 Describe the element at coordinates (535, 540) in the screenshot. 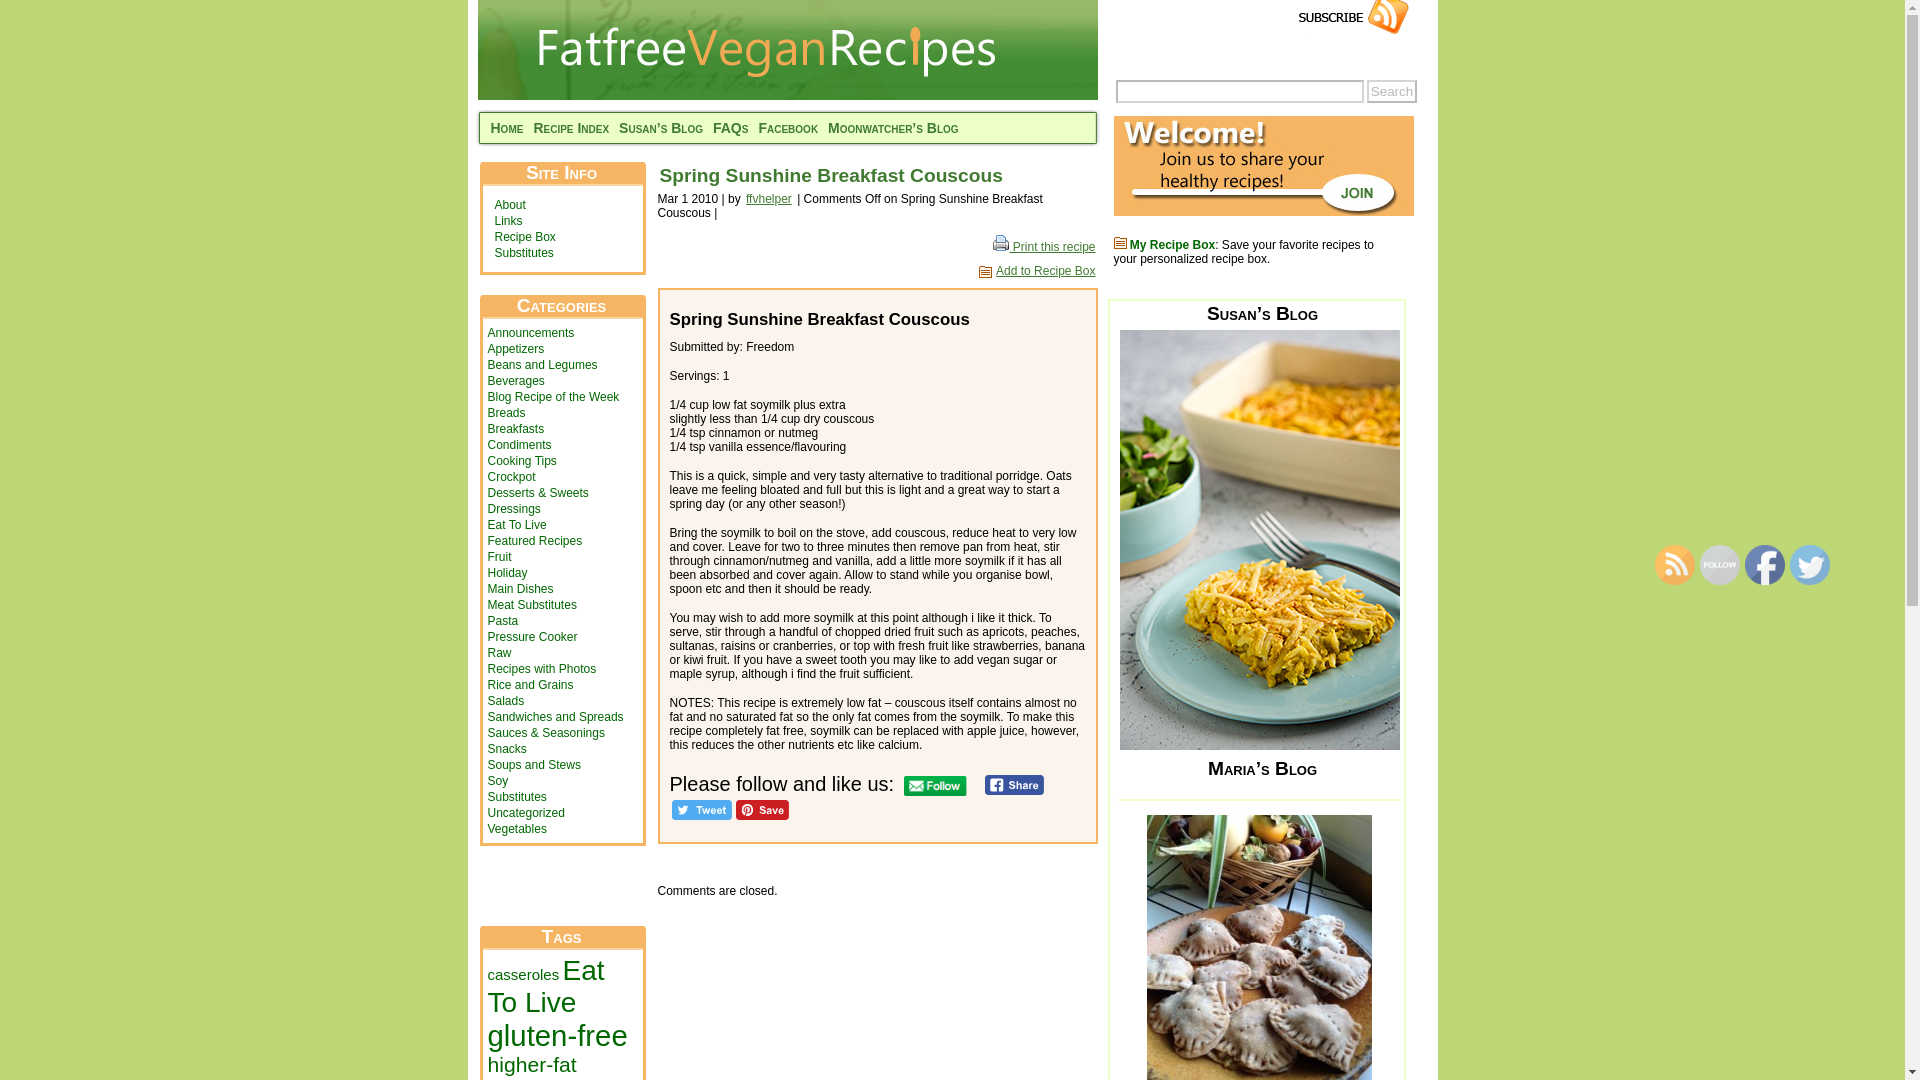

I see `Featured Recipes` at that location.